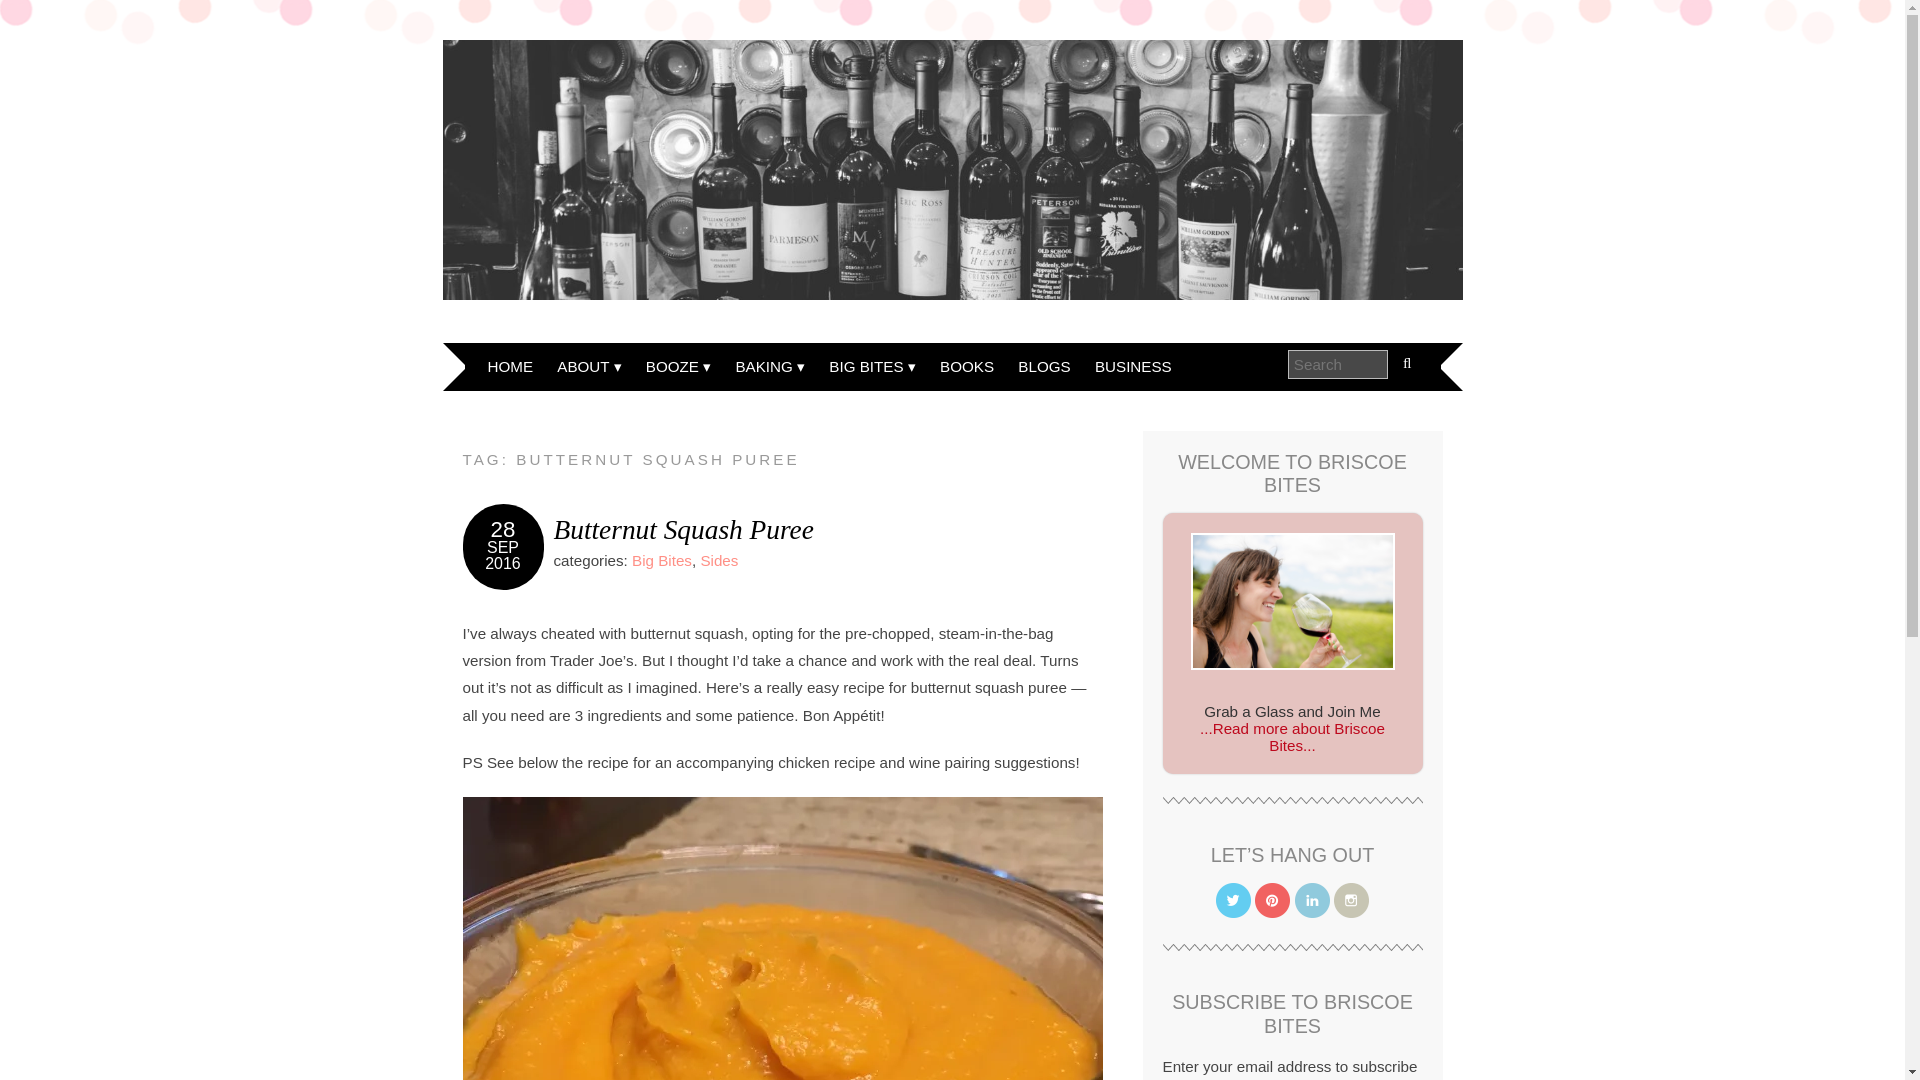 The height and width of the screenshot is (1080, 1920). Describe the element at coordinates (1044, 366) in the screenshot. I see `BLOGS` at that location.